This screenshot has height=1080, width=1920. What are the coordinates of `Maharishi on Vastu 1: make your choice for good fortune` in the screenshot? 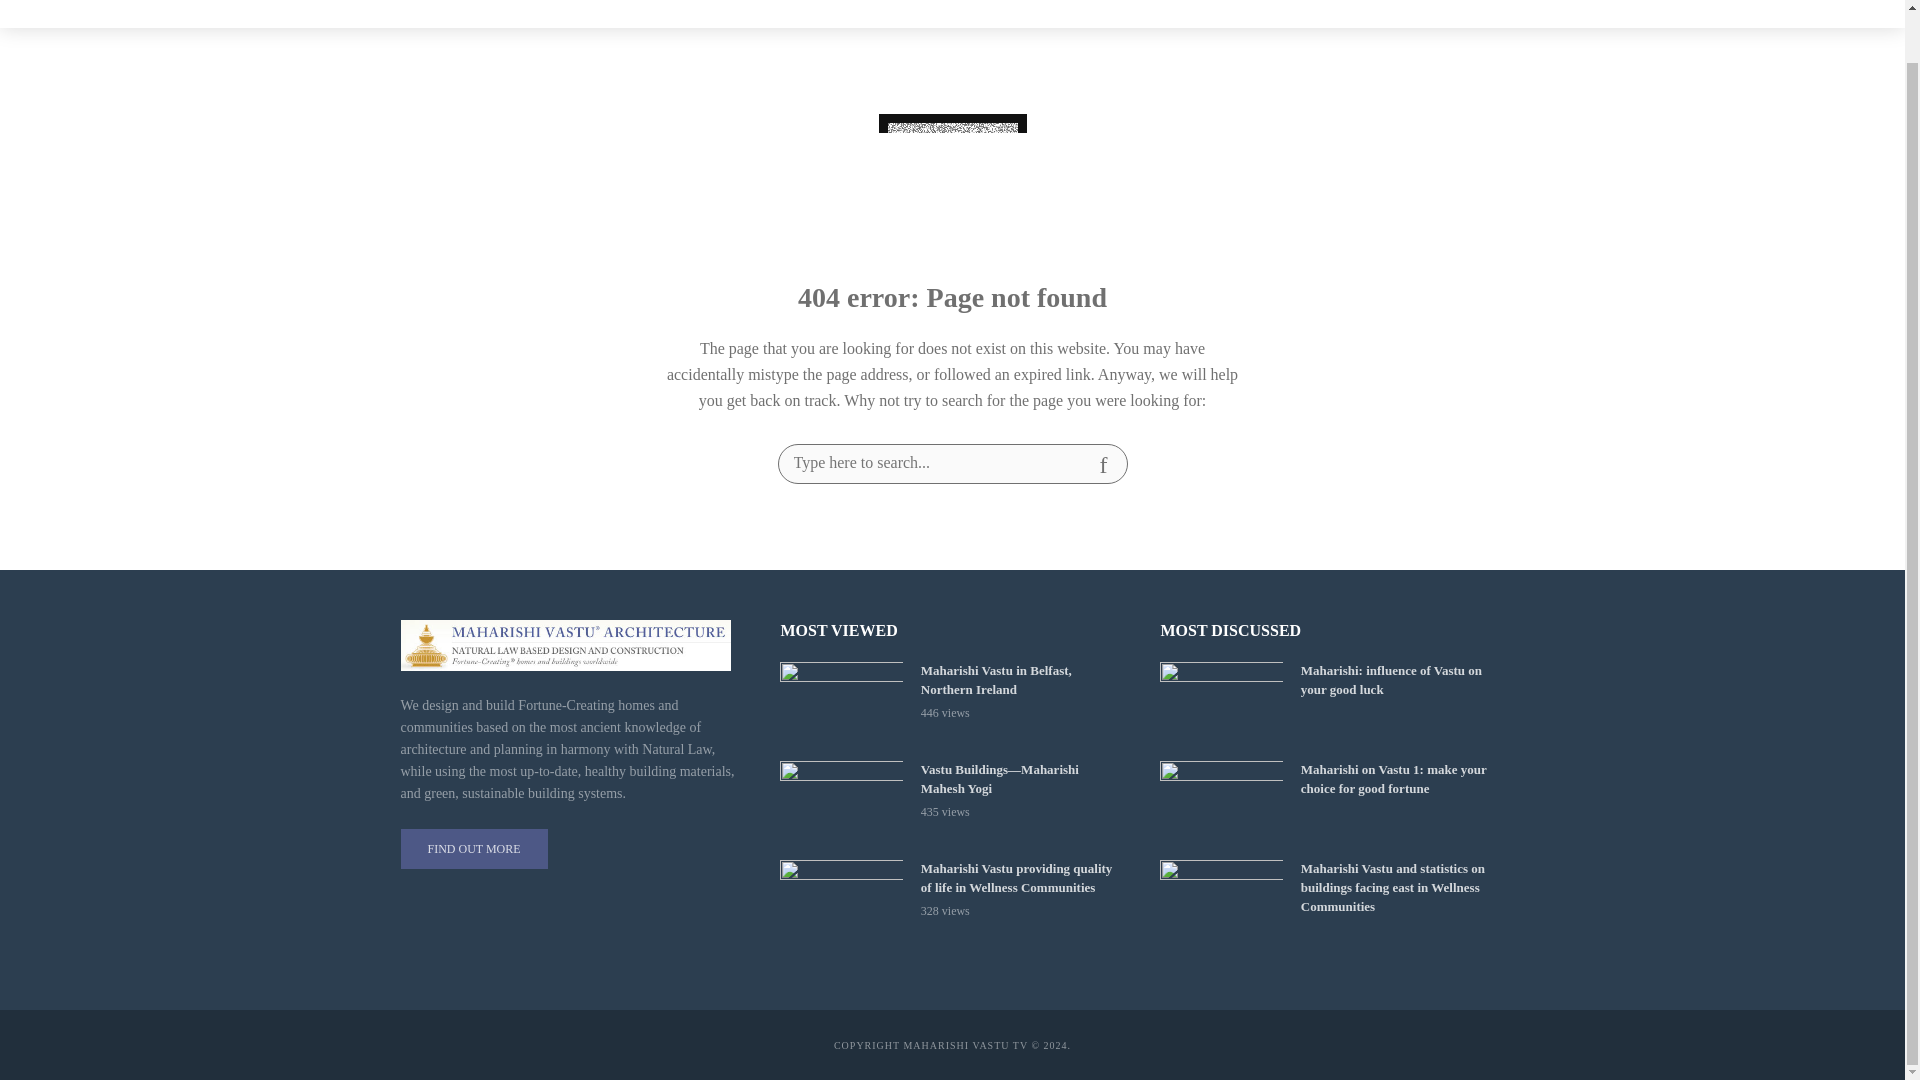 It's located at (1220, 802).